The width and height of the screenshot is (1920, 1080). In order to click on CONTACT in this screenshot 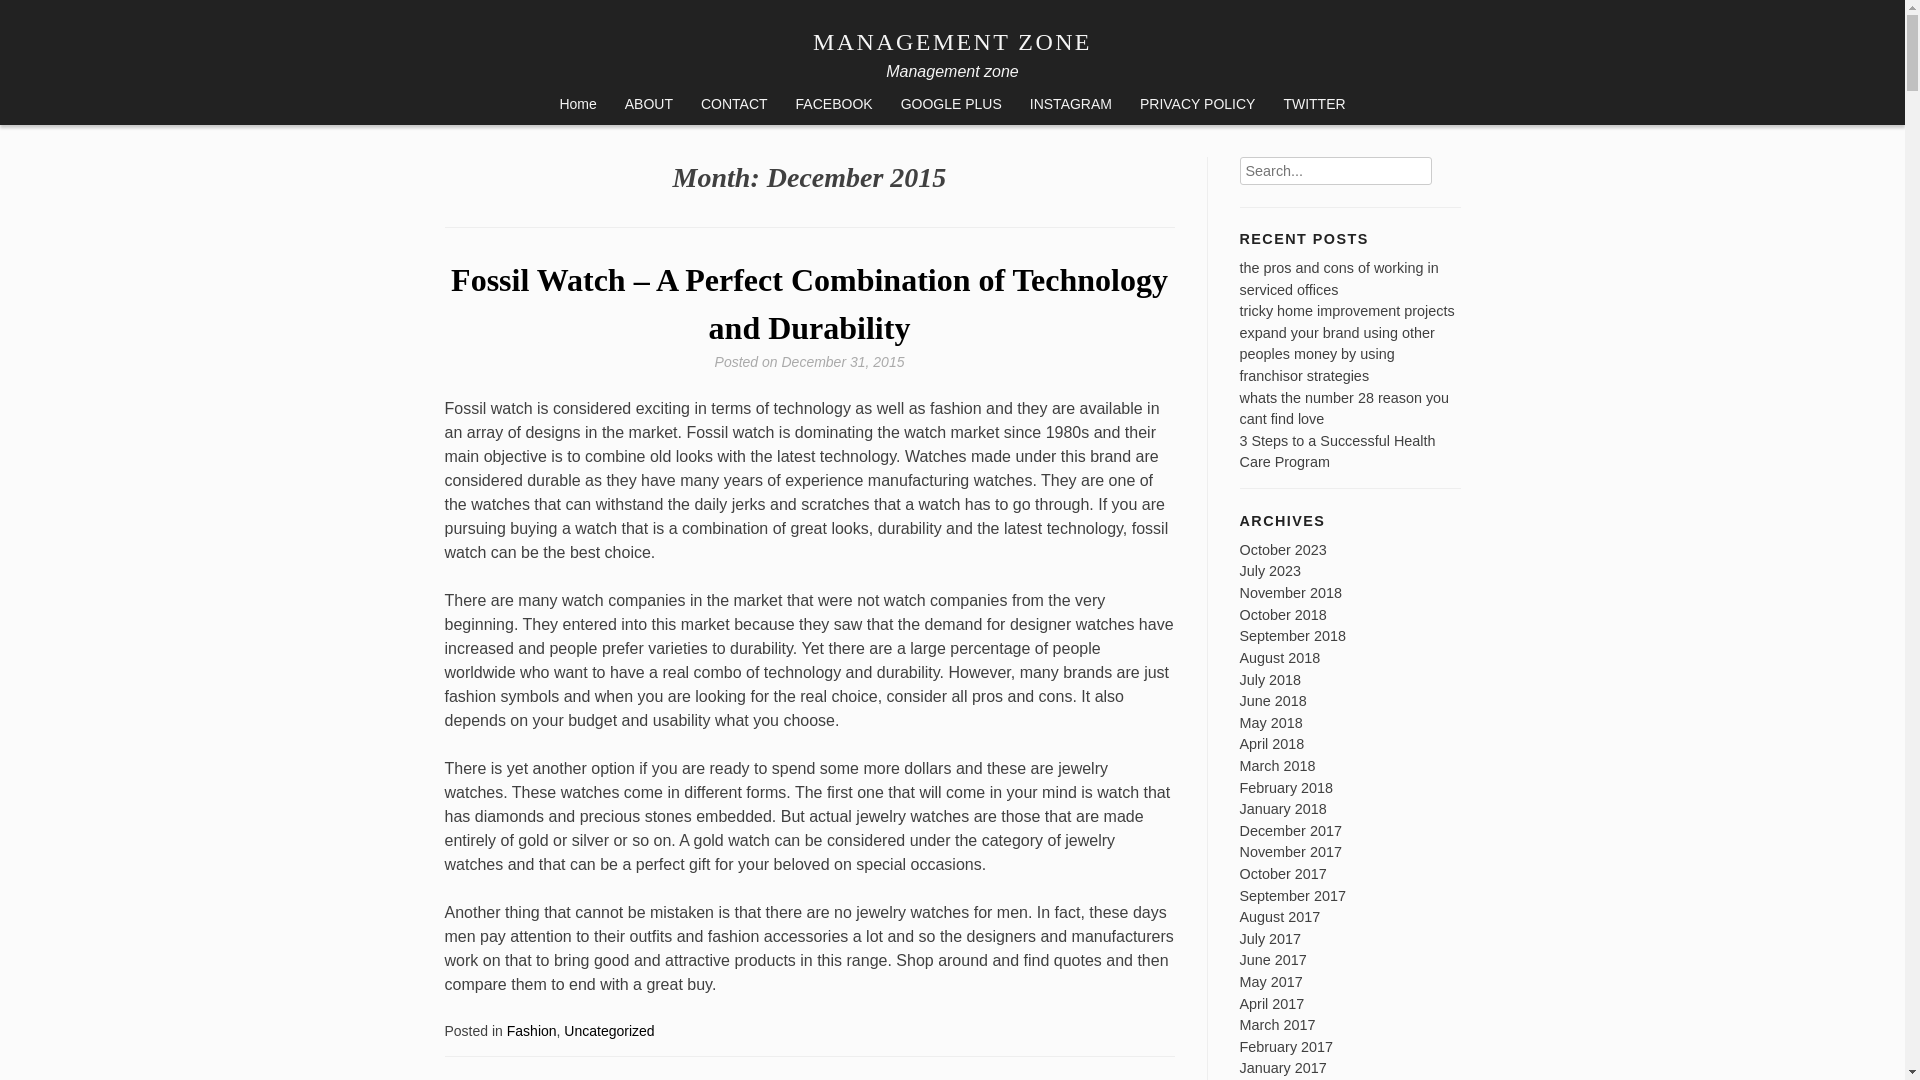, I will do `click(734, 106)`.